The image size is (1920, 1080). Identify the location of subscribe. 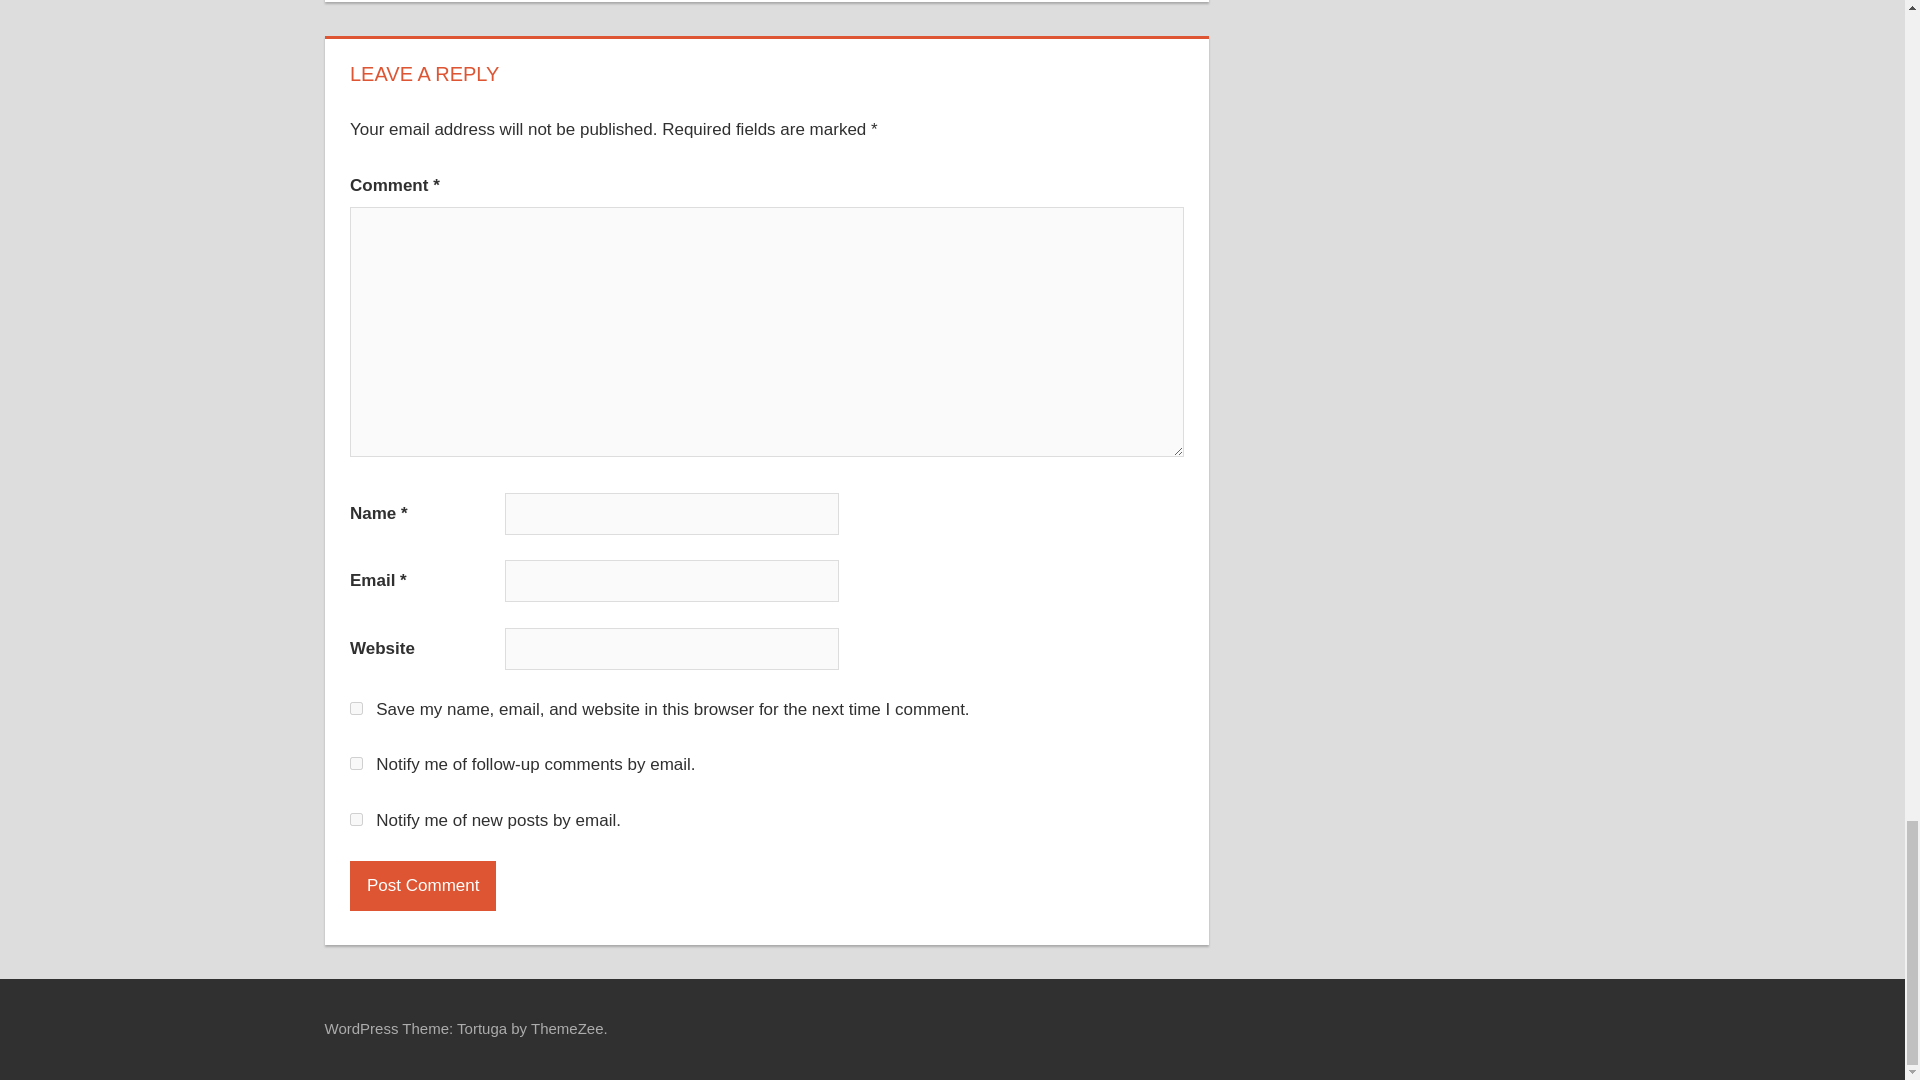
(356, 820).